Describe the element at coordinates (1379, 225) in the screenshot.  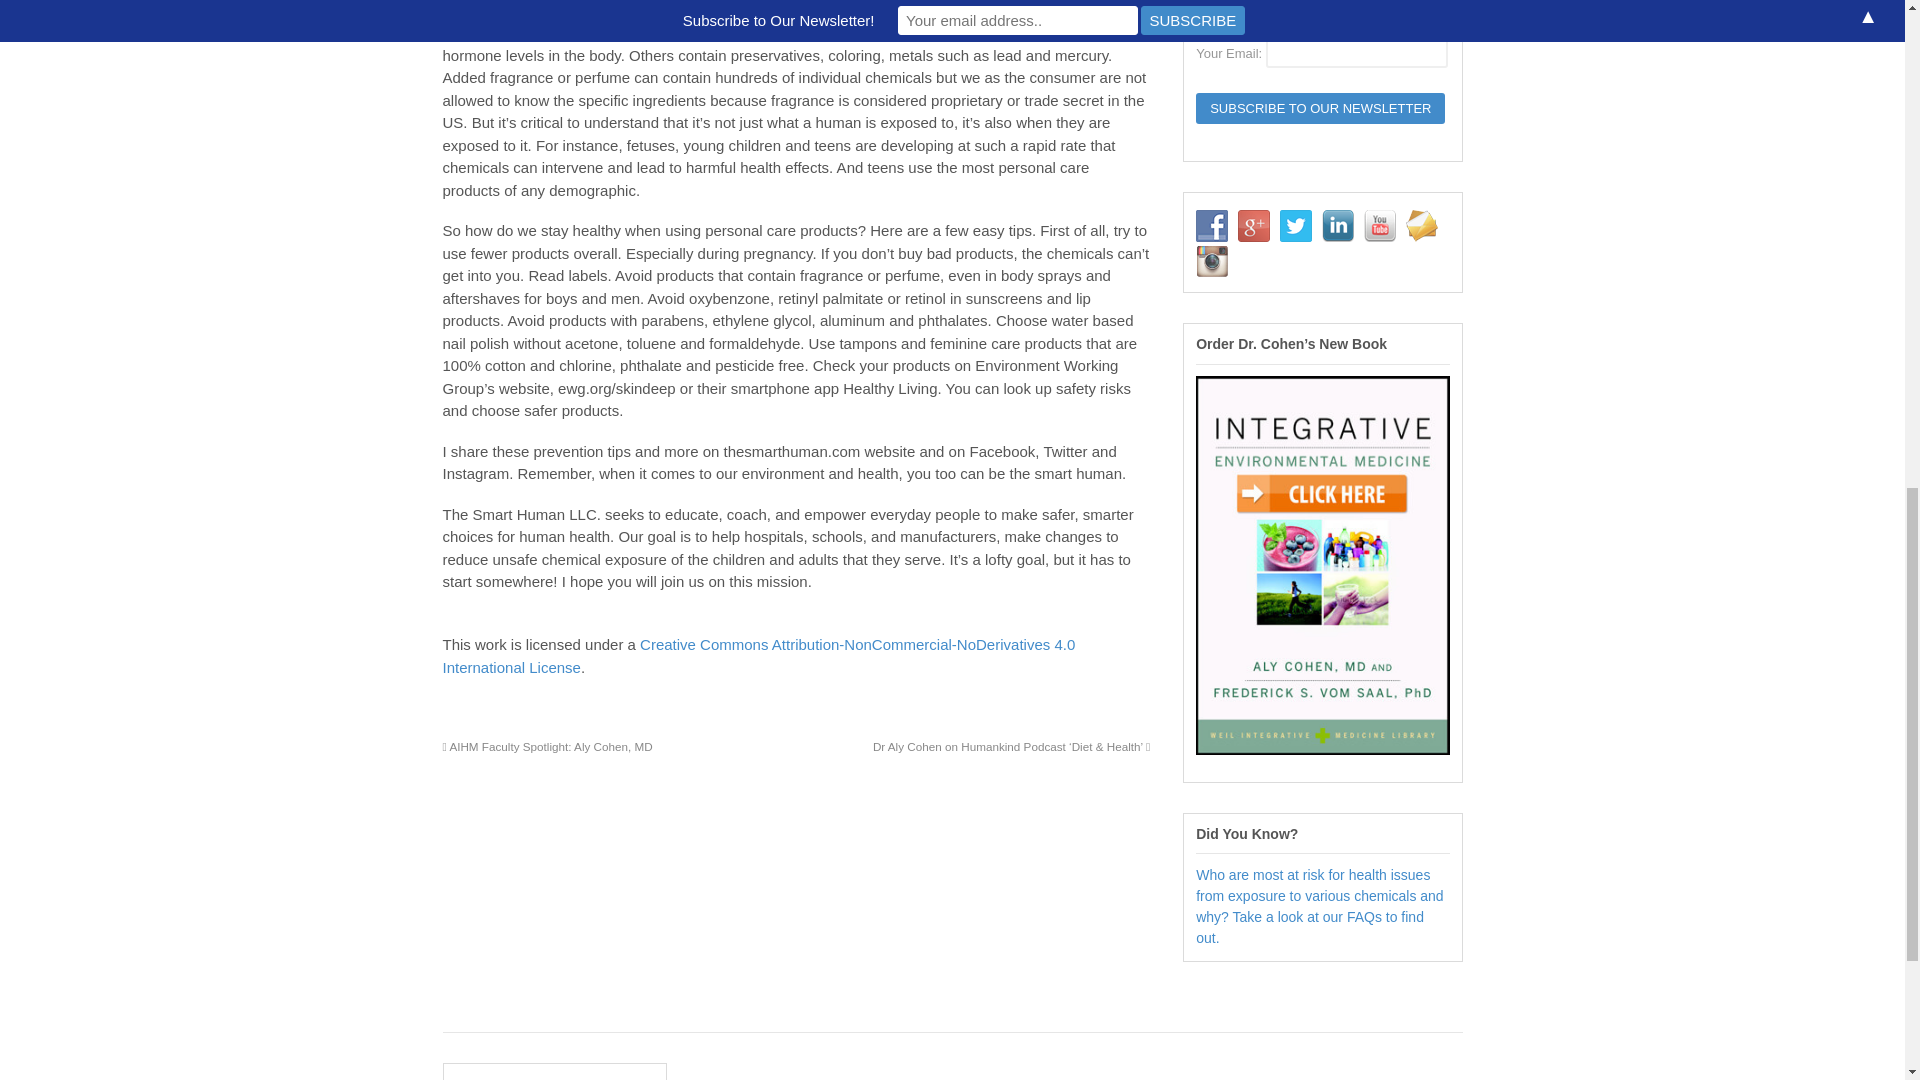
I see `Follow Us on YouTube` at that location.